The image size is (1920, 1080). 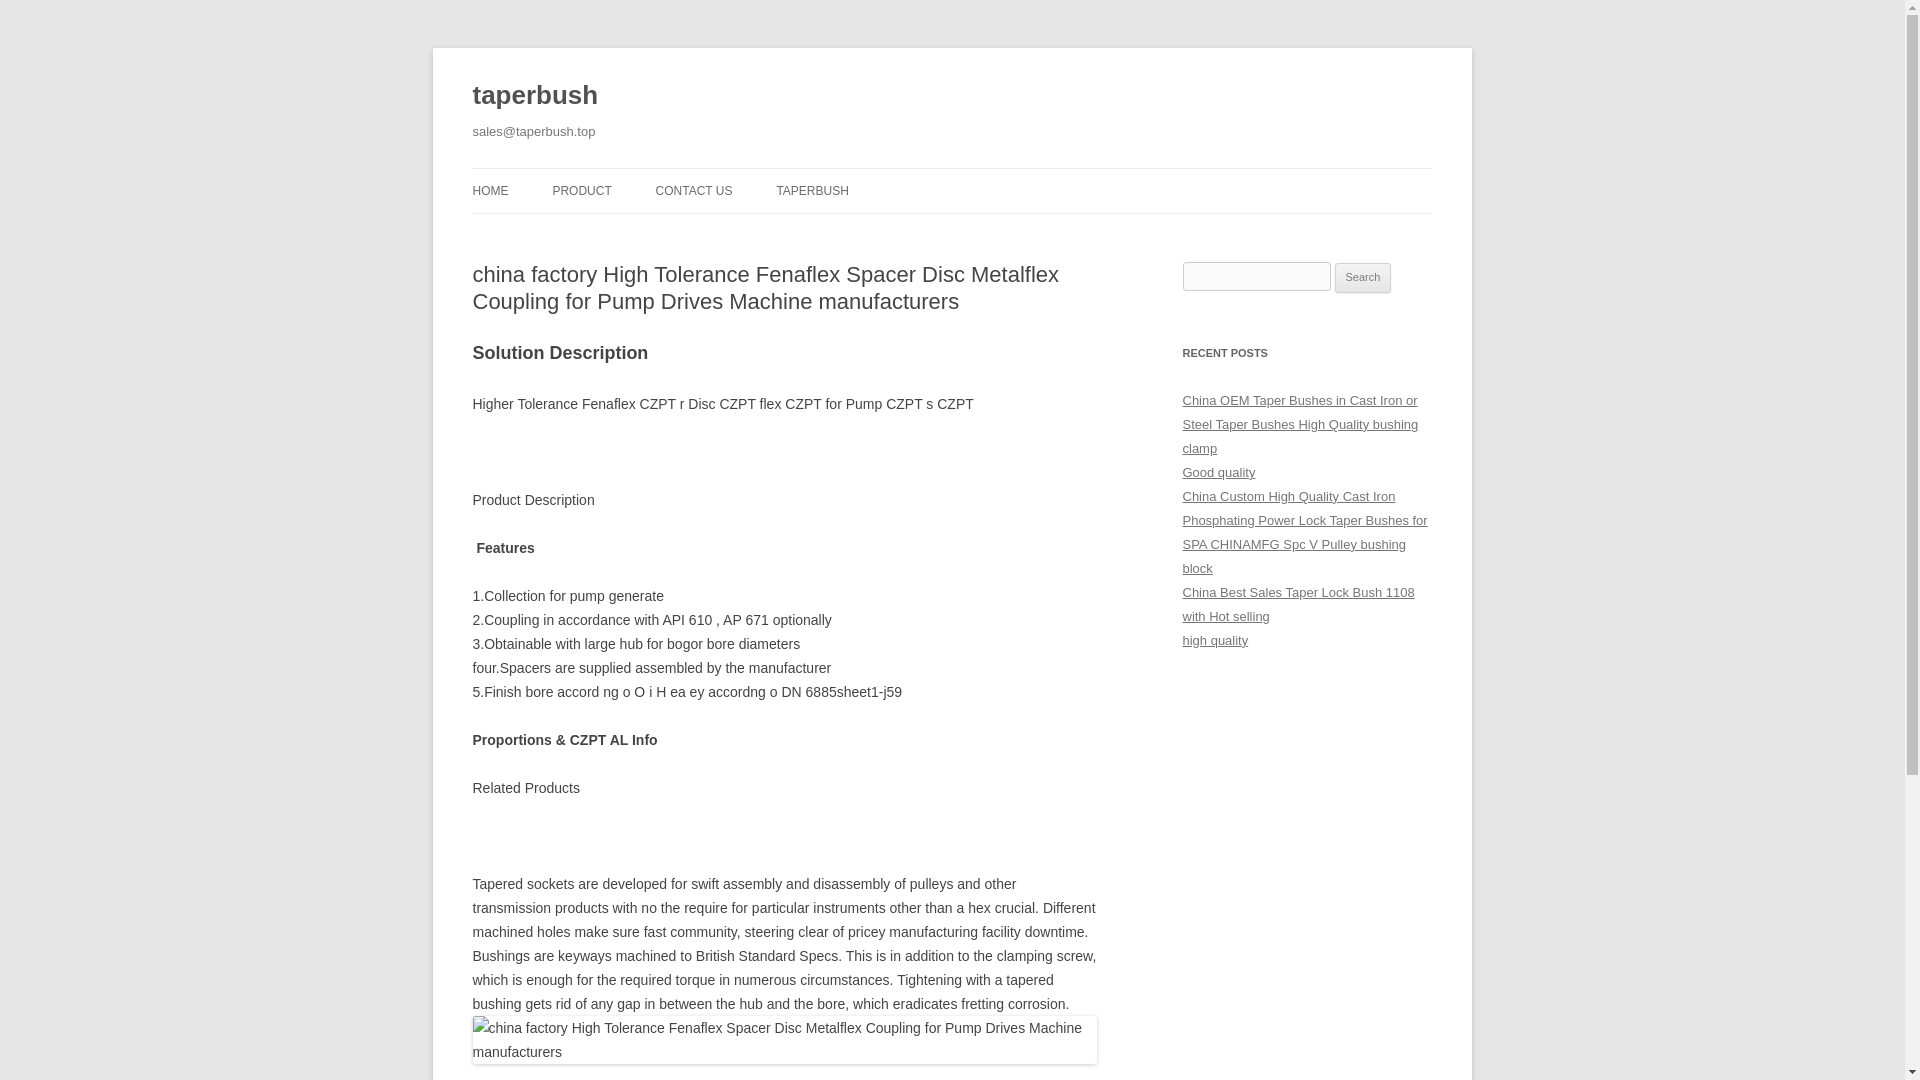 What do you see at coordinates (1363, 278) in the screenshot?
I see `Search` at bounding box center [1363, 278].